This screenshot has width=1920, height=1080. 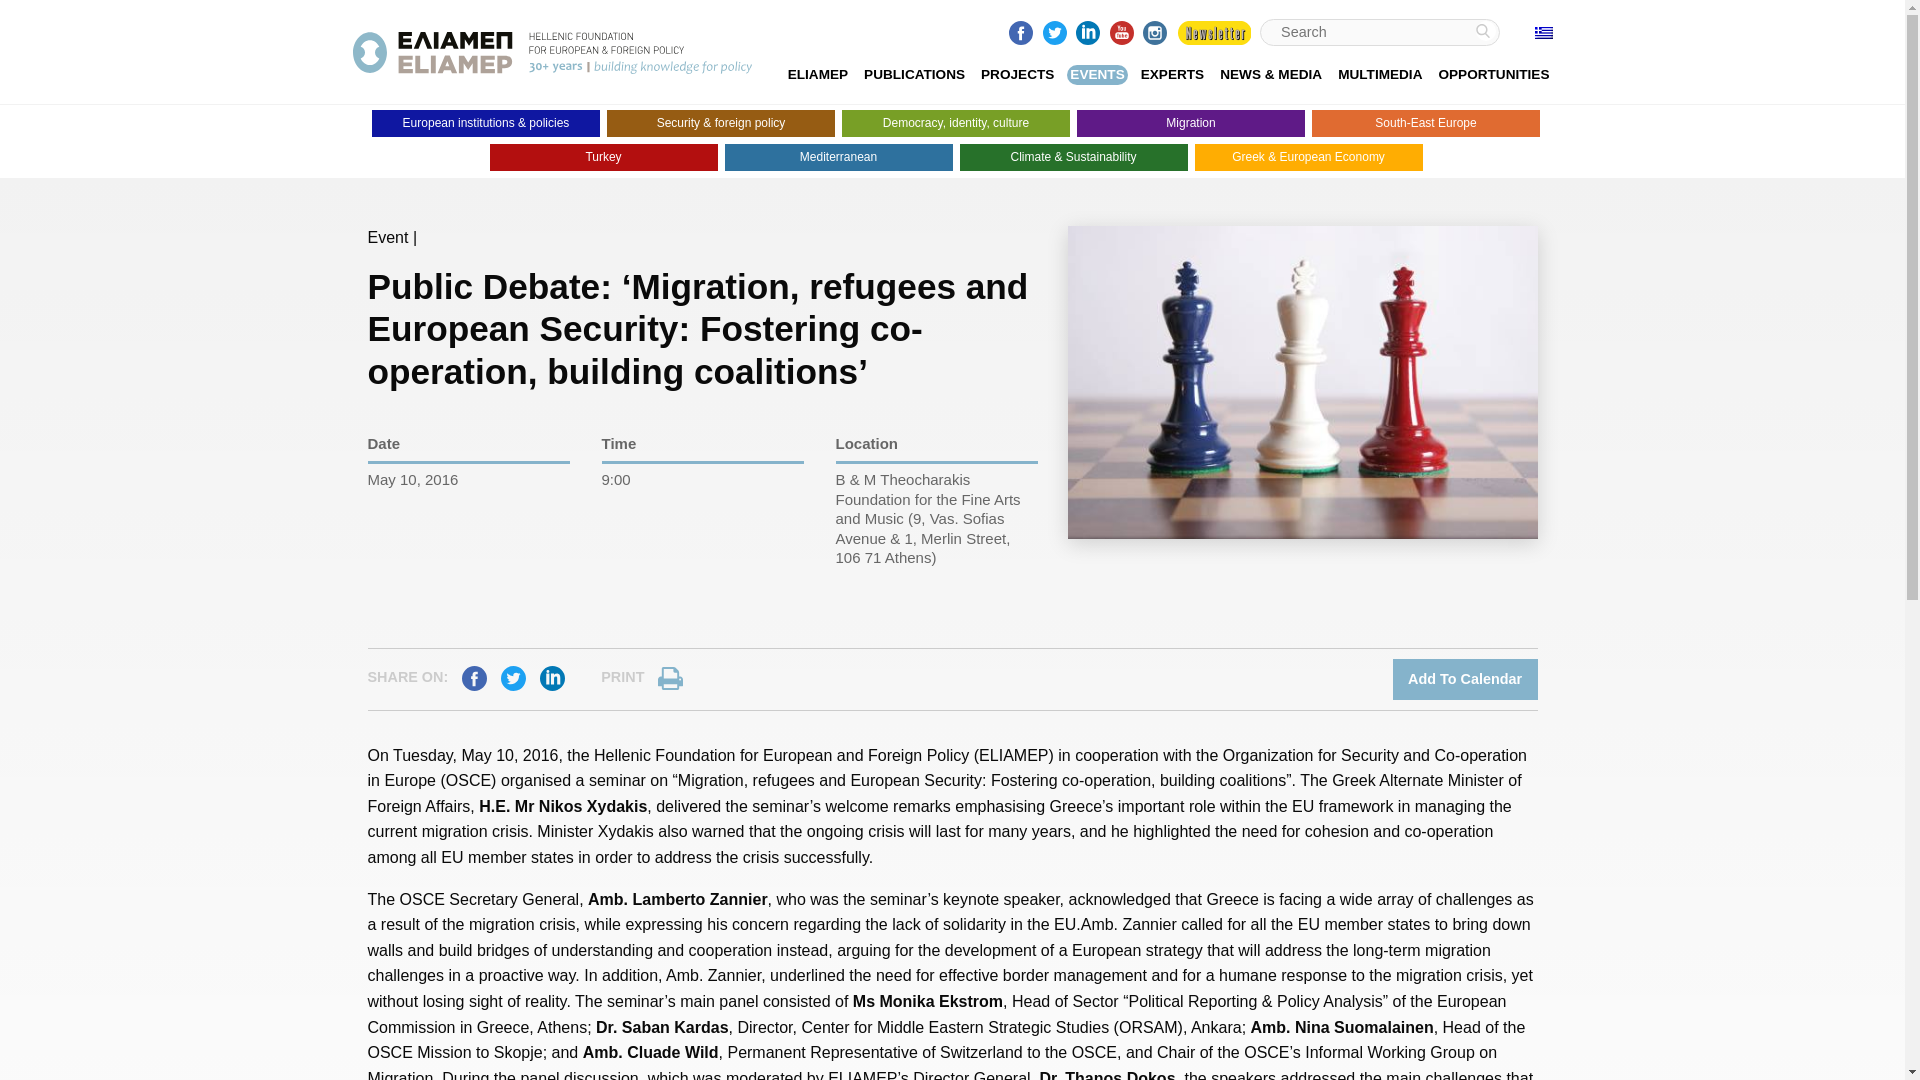 I want to click on EVENTS, so click(x=1096, y=75).